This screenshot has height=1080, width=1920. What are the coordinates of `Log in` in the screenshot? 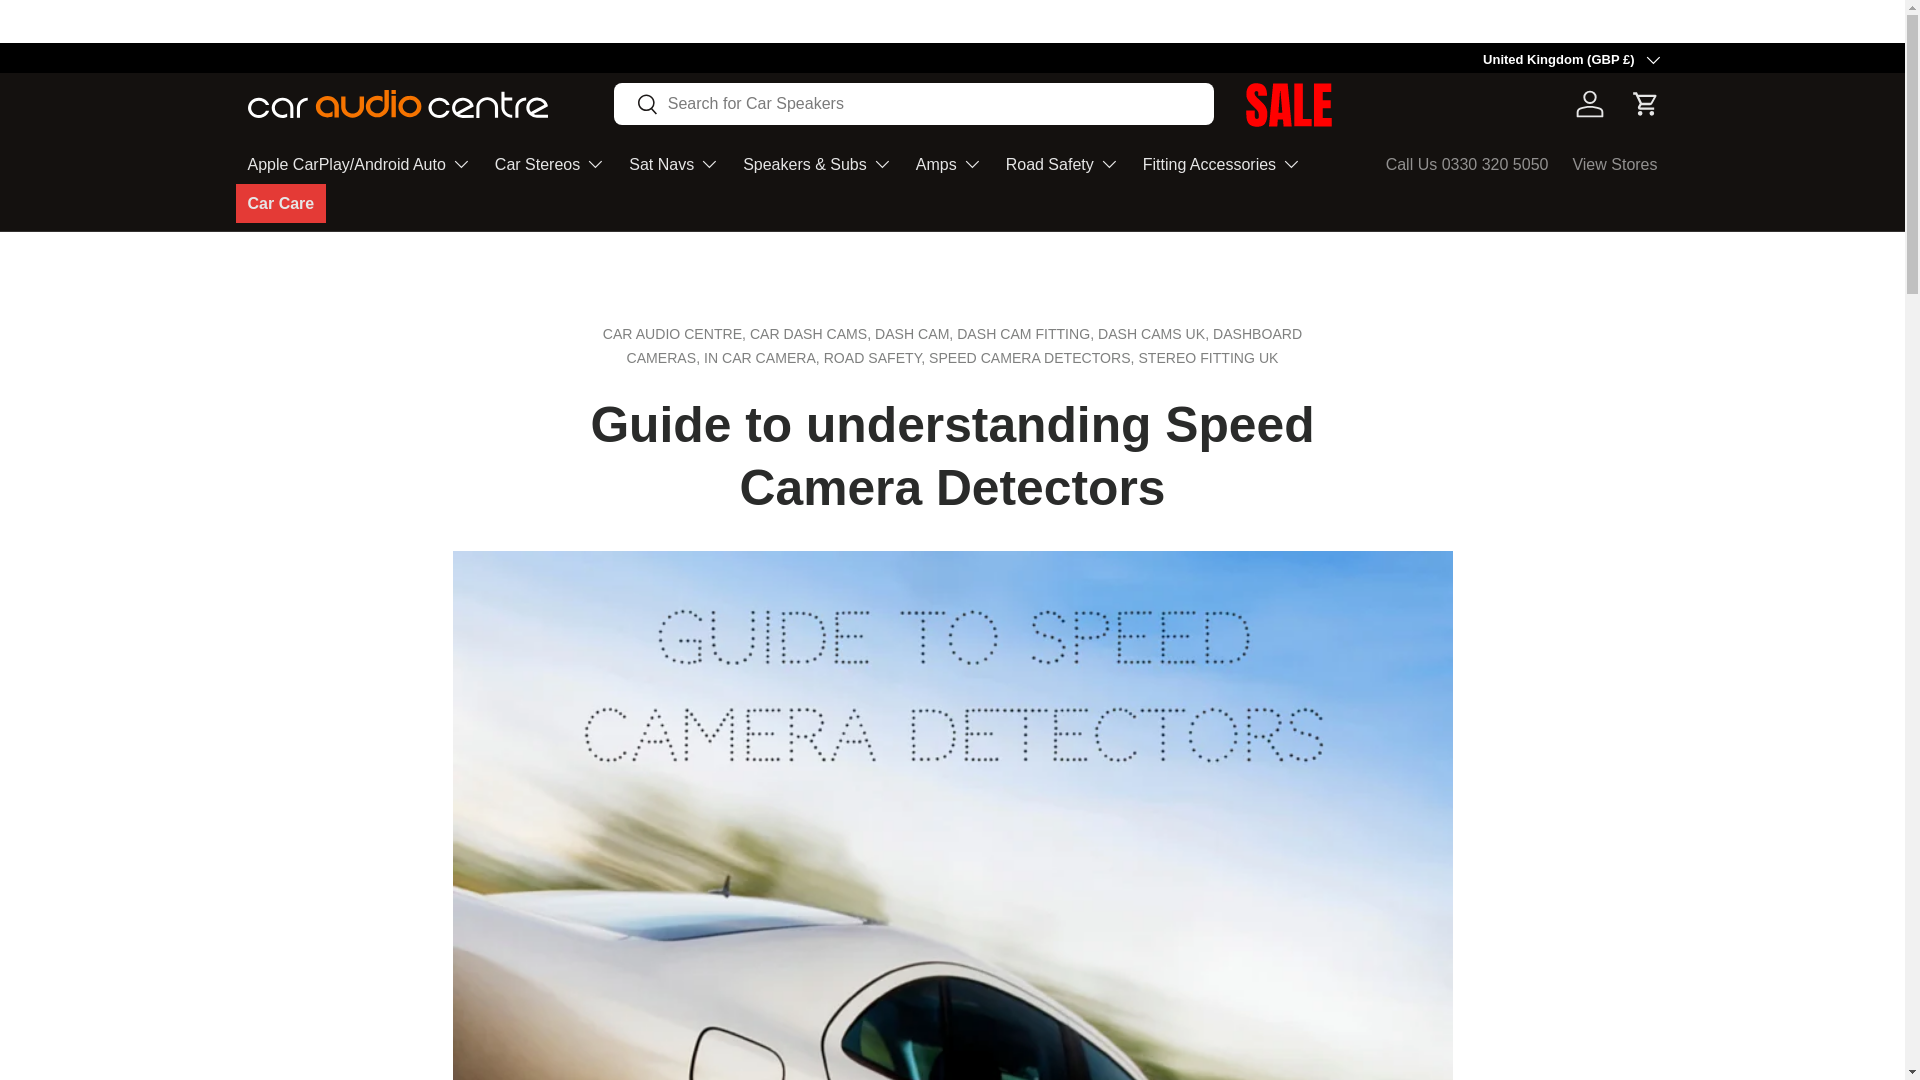 It's located at (1590, 104).